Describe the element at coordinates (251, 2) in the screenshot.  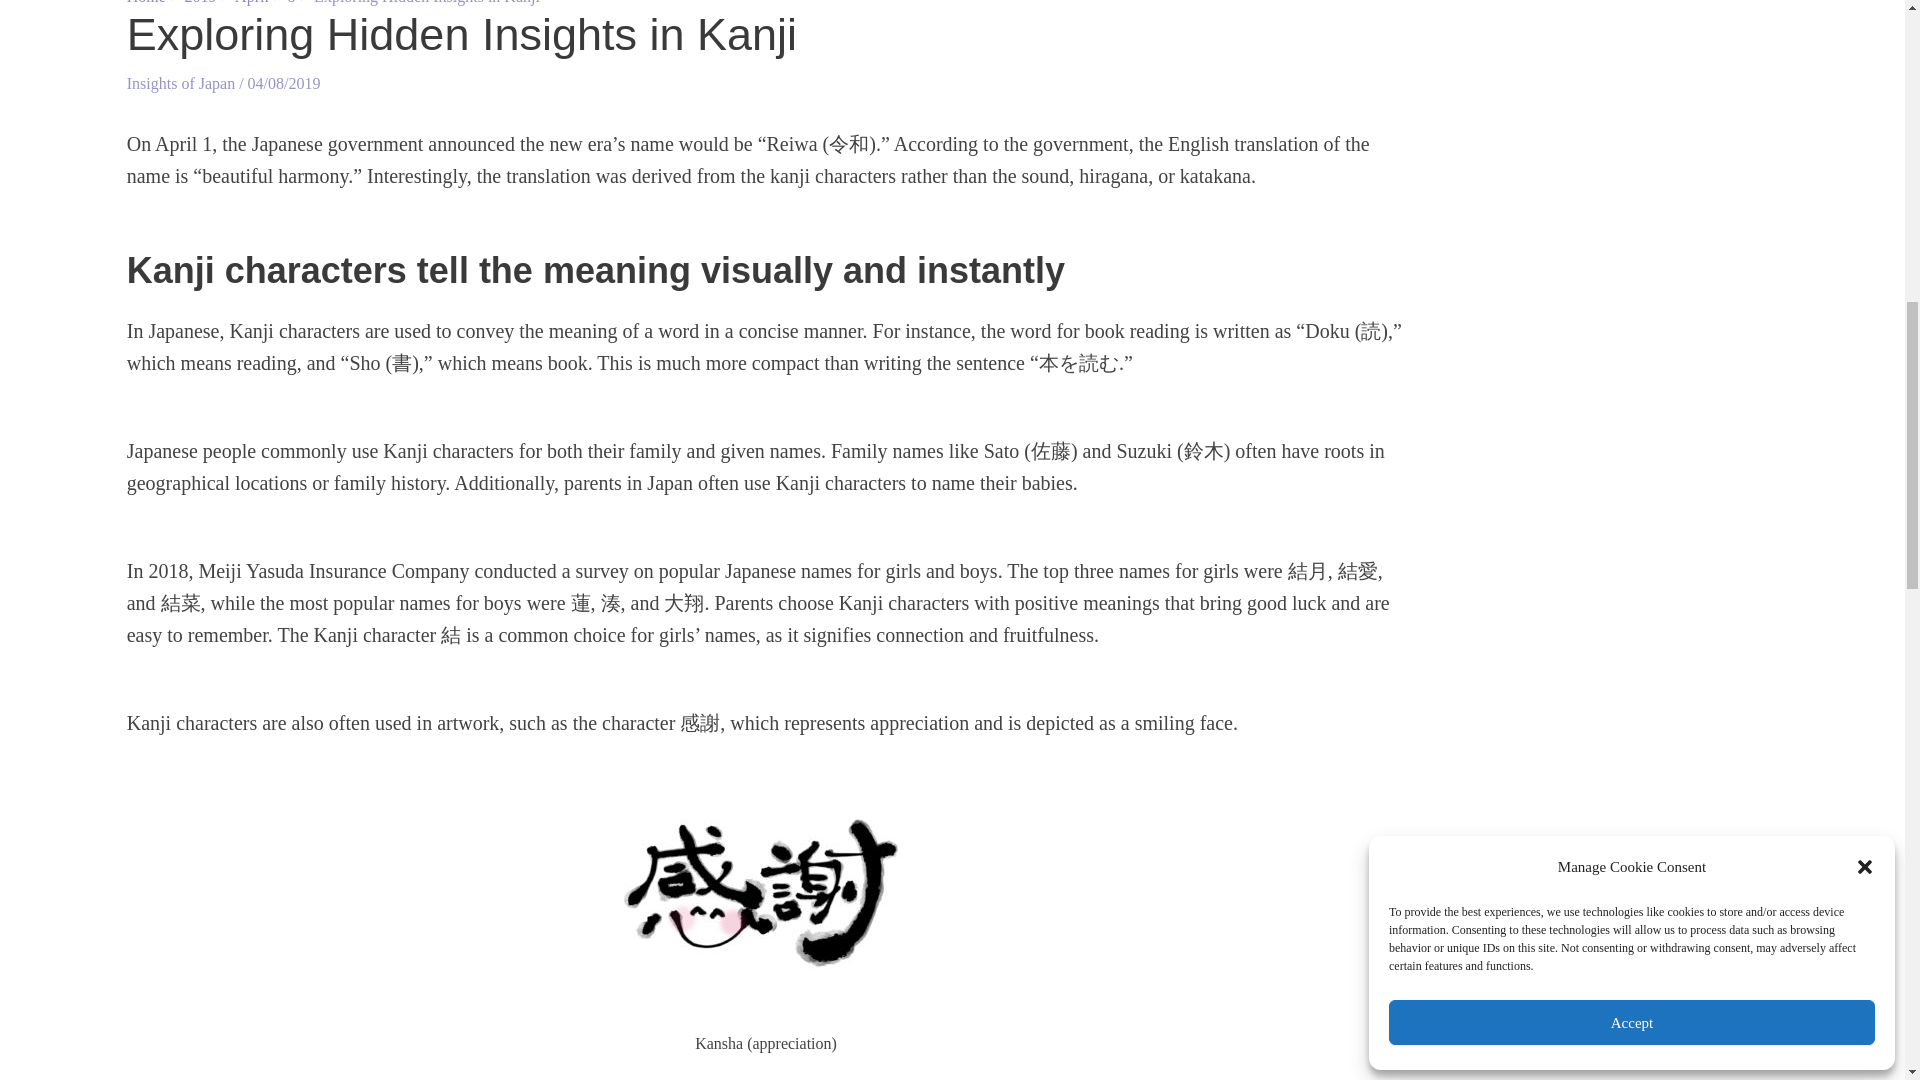
I see `April` at that location.